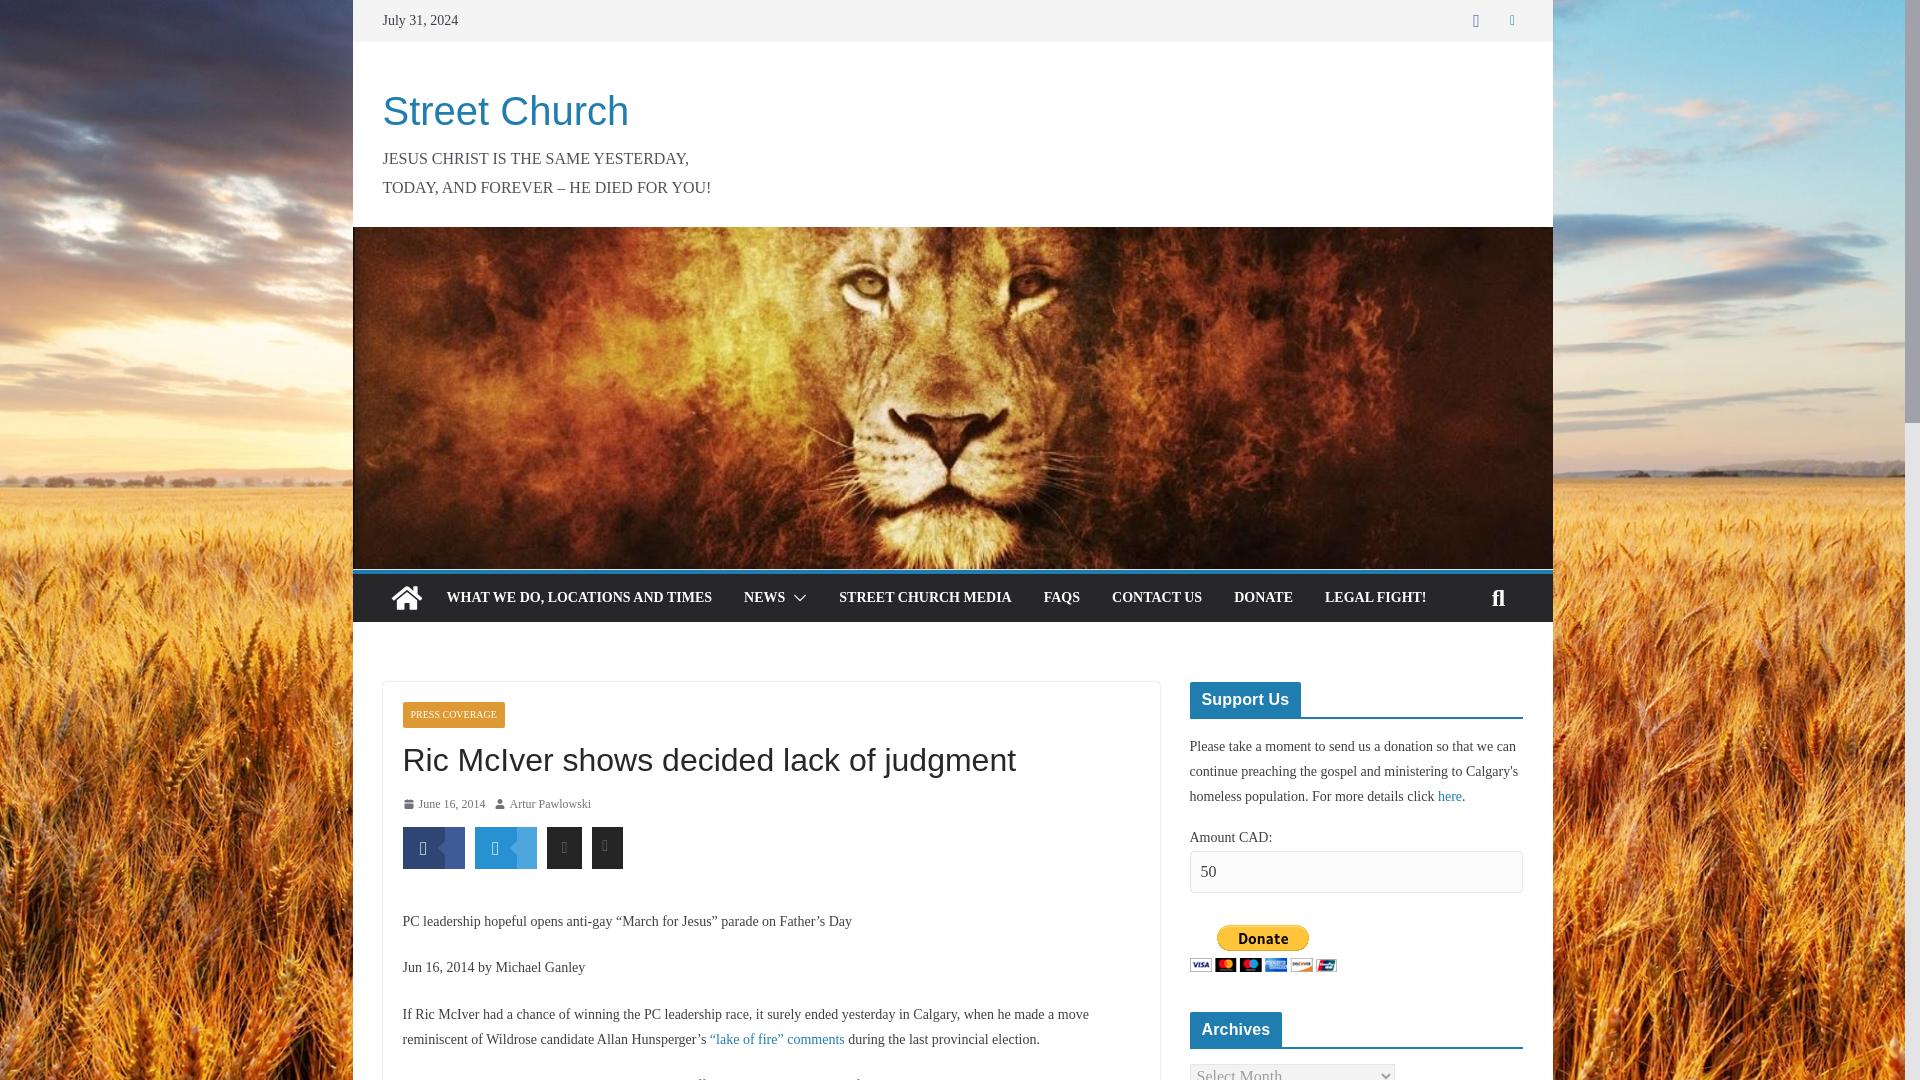  Describe the element at coordinates (406, 598) in the screenshot. I see `Street Church` at that location.